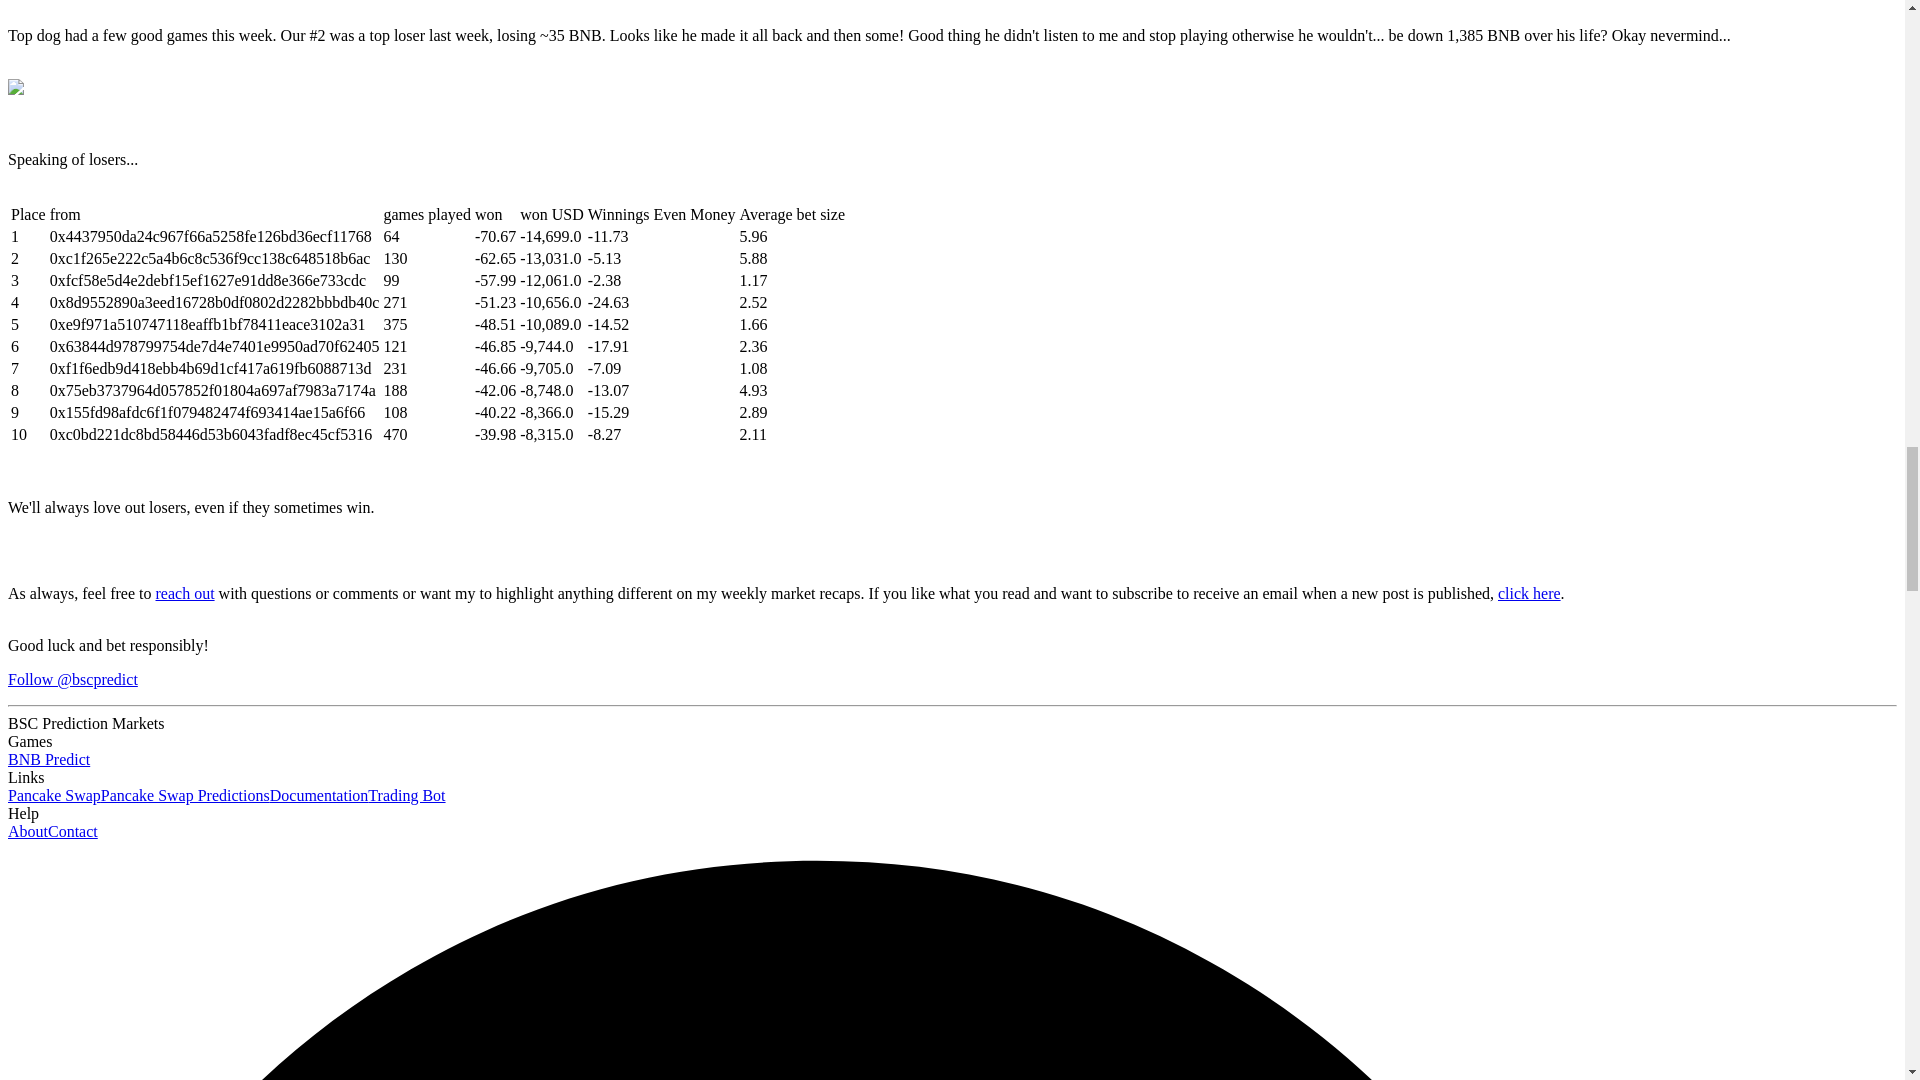 This screenshot has height=1080, width=1920. I want to click on About, so click(28, 831).